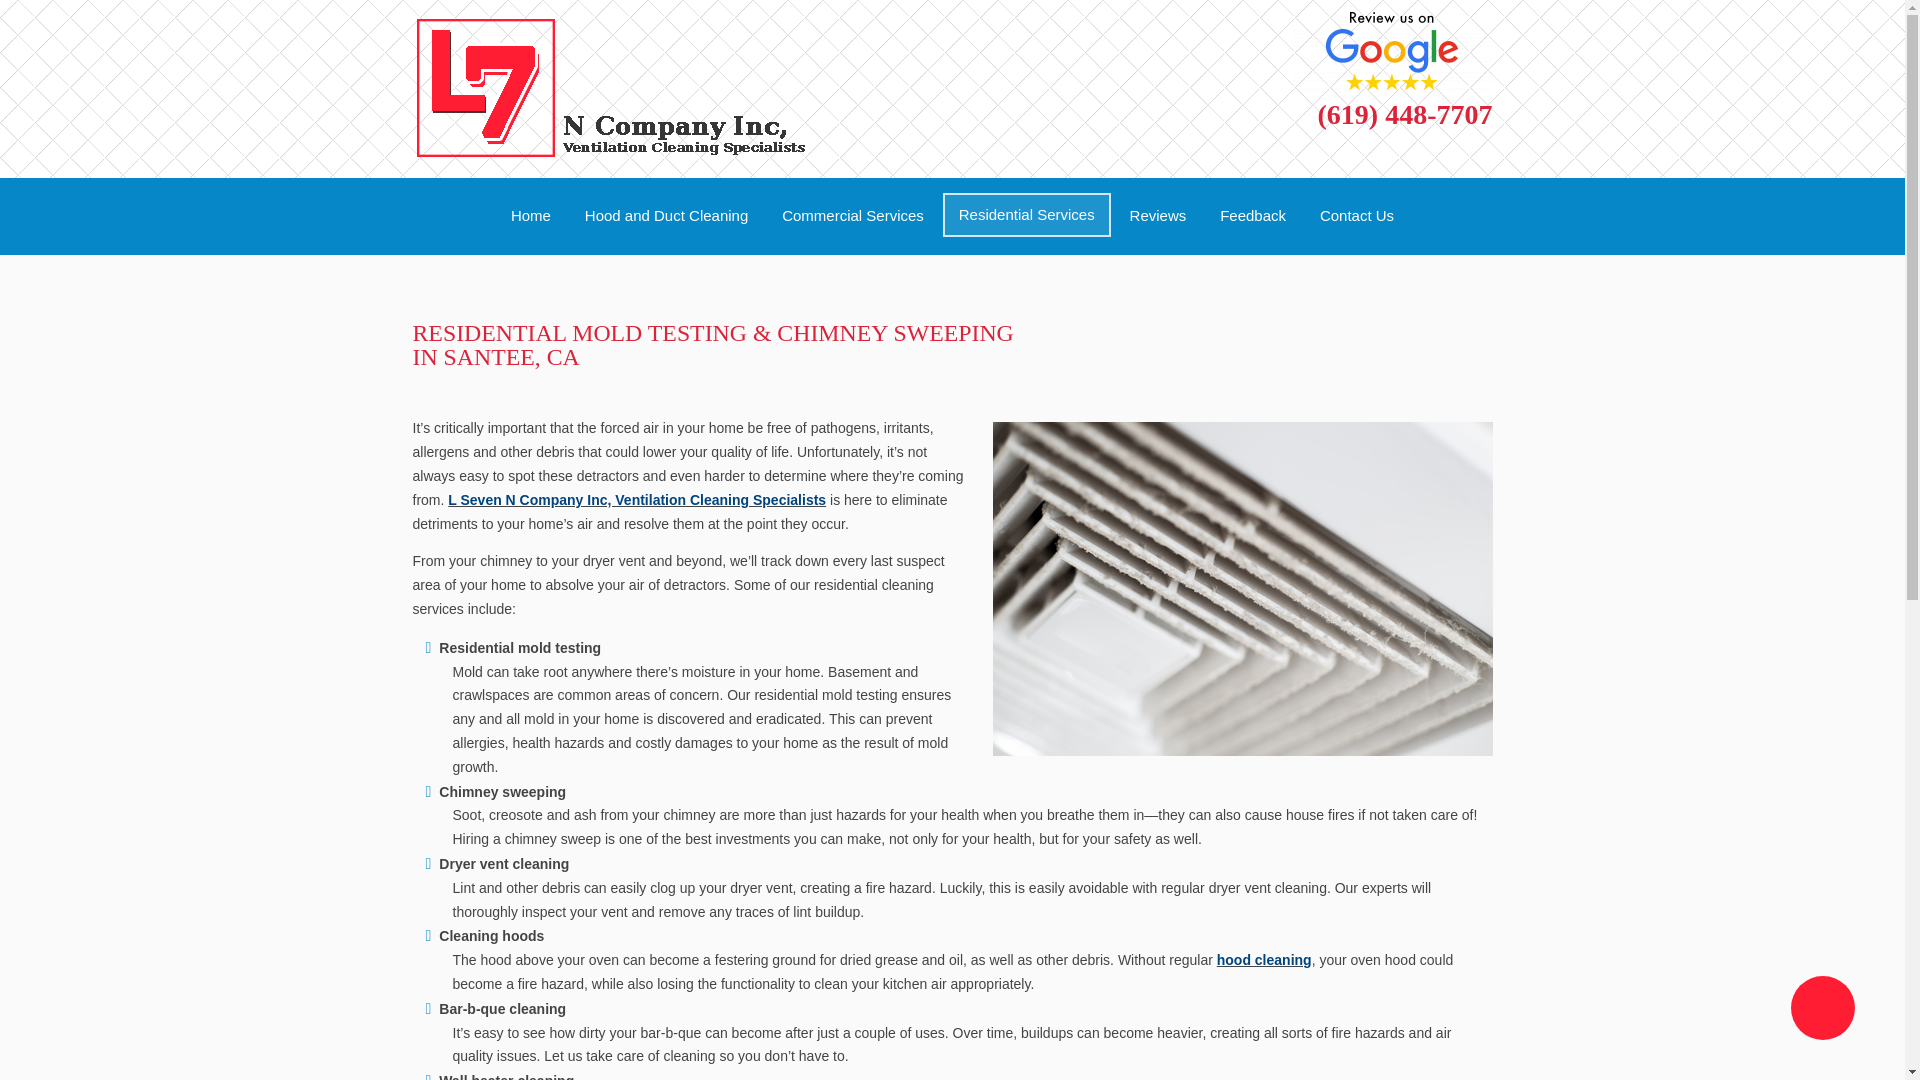 This screenshot has width=1920, height=1080. What do you see at coordinates (1158, 216) in the screenshot?
I see `Reviews` at bounding box center [1158, 216].